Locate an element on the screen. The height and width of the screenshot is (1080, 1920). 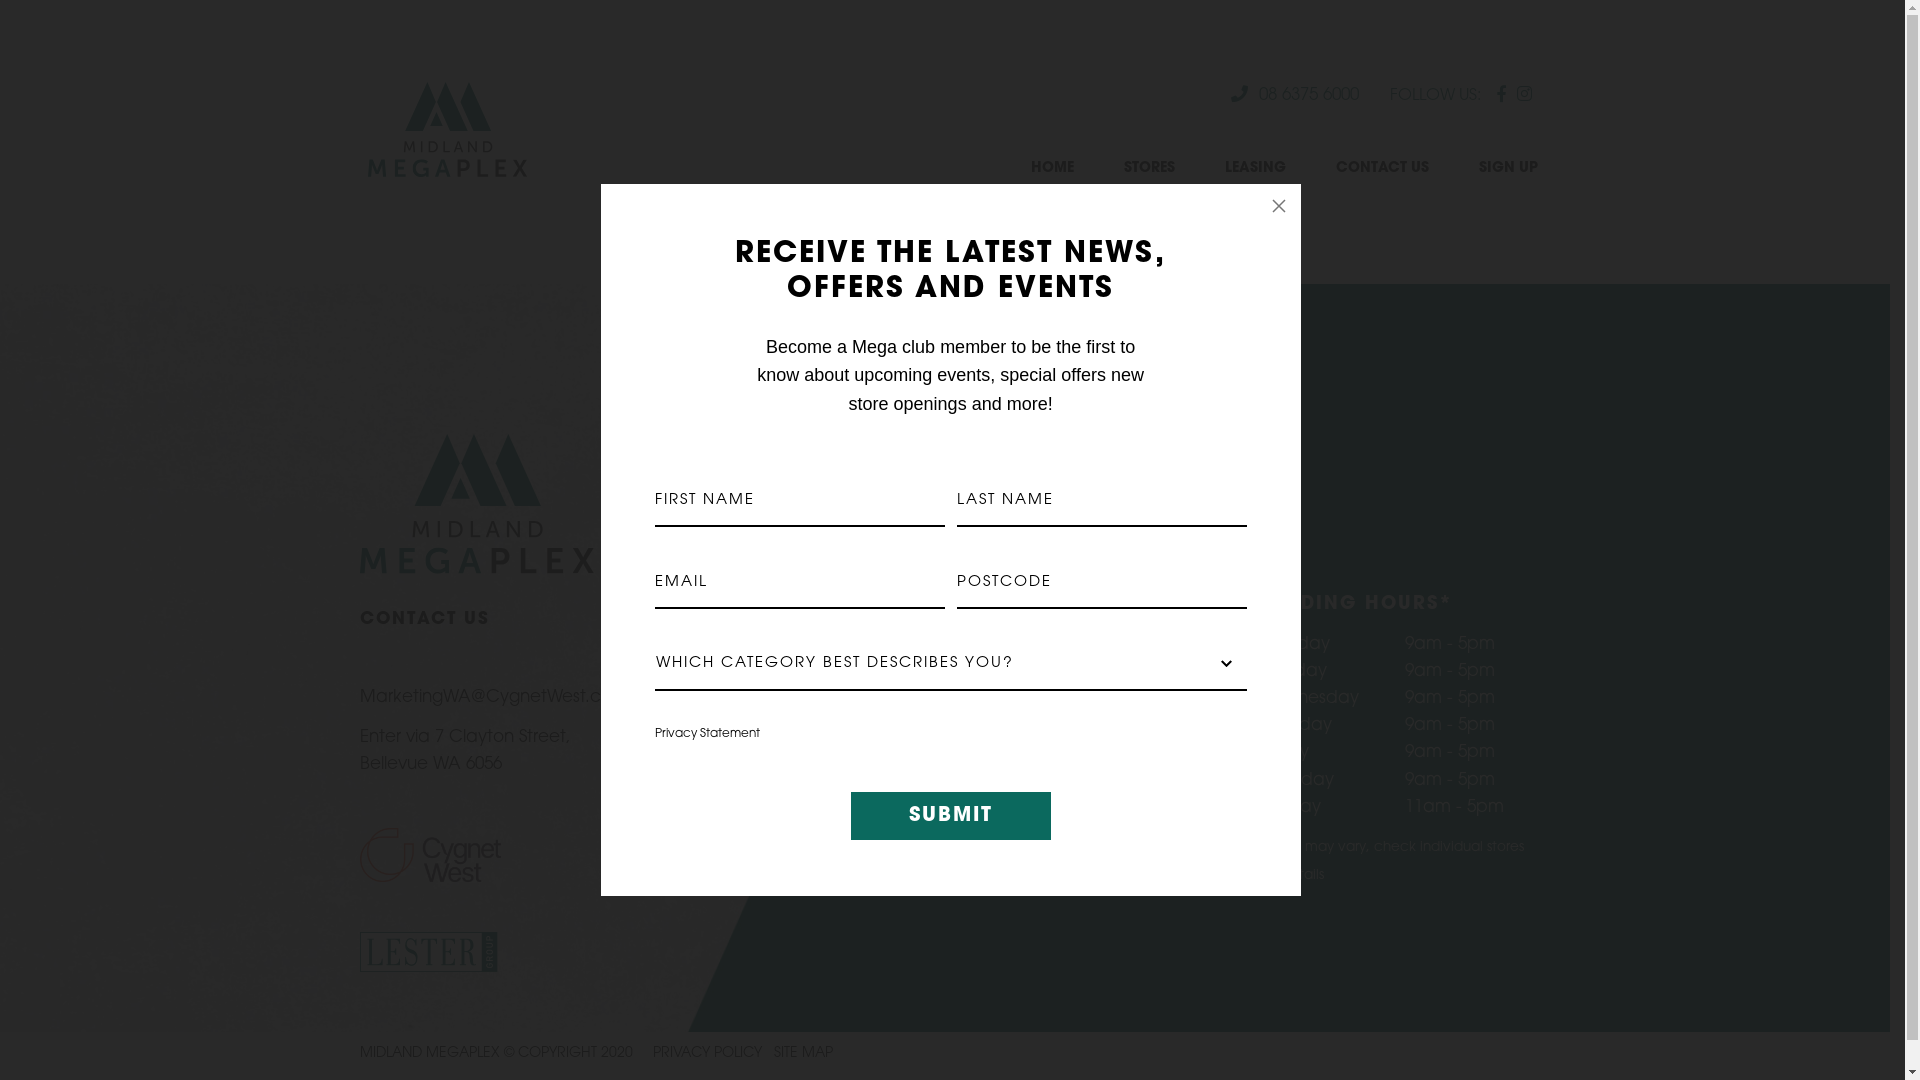
Privacy Statement is located at coordinates (708, 734).